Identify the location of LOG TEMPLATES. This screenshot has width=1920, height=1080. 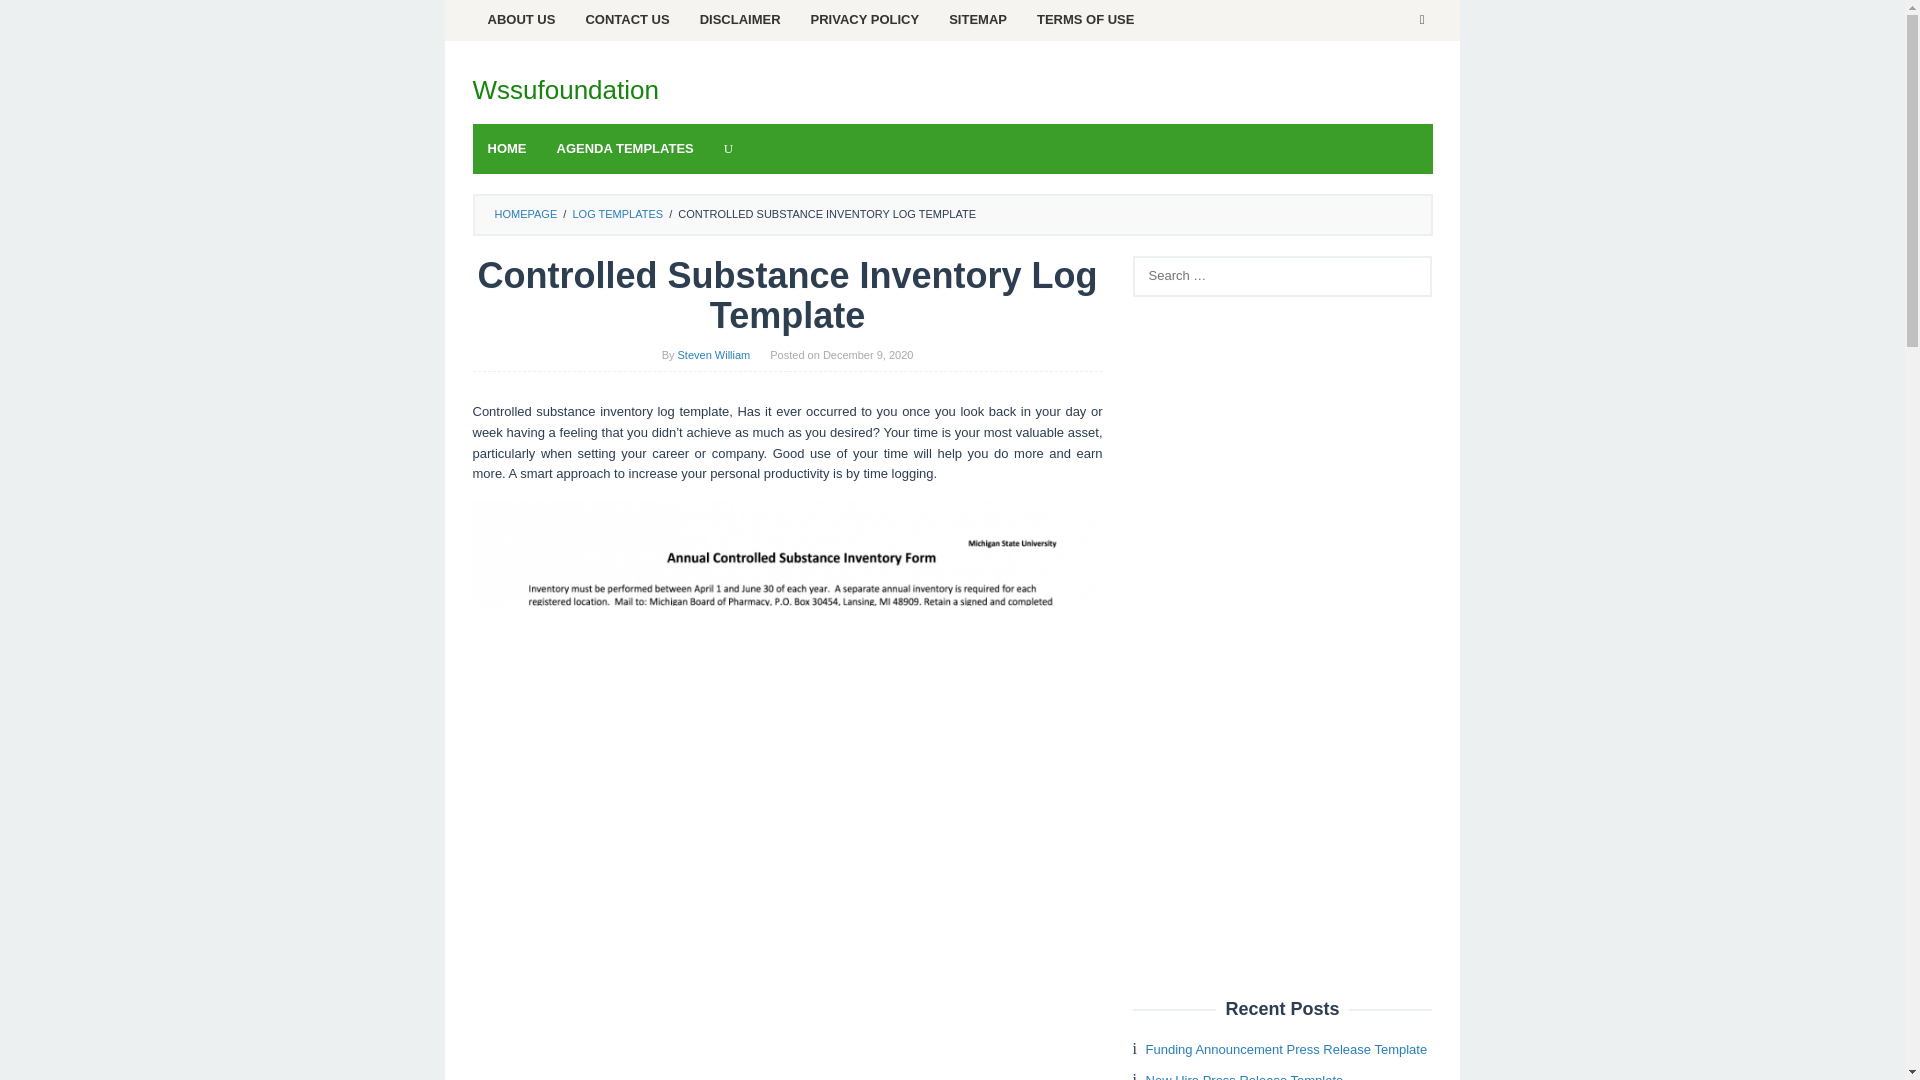
(617, 214).